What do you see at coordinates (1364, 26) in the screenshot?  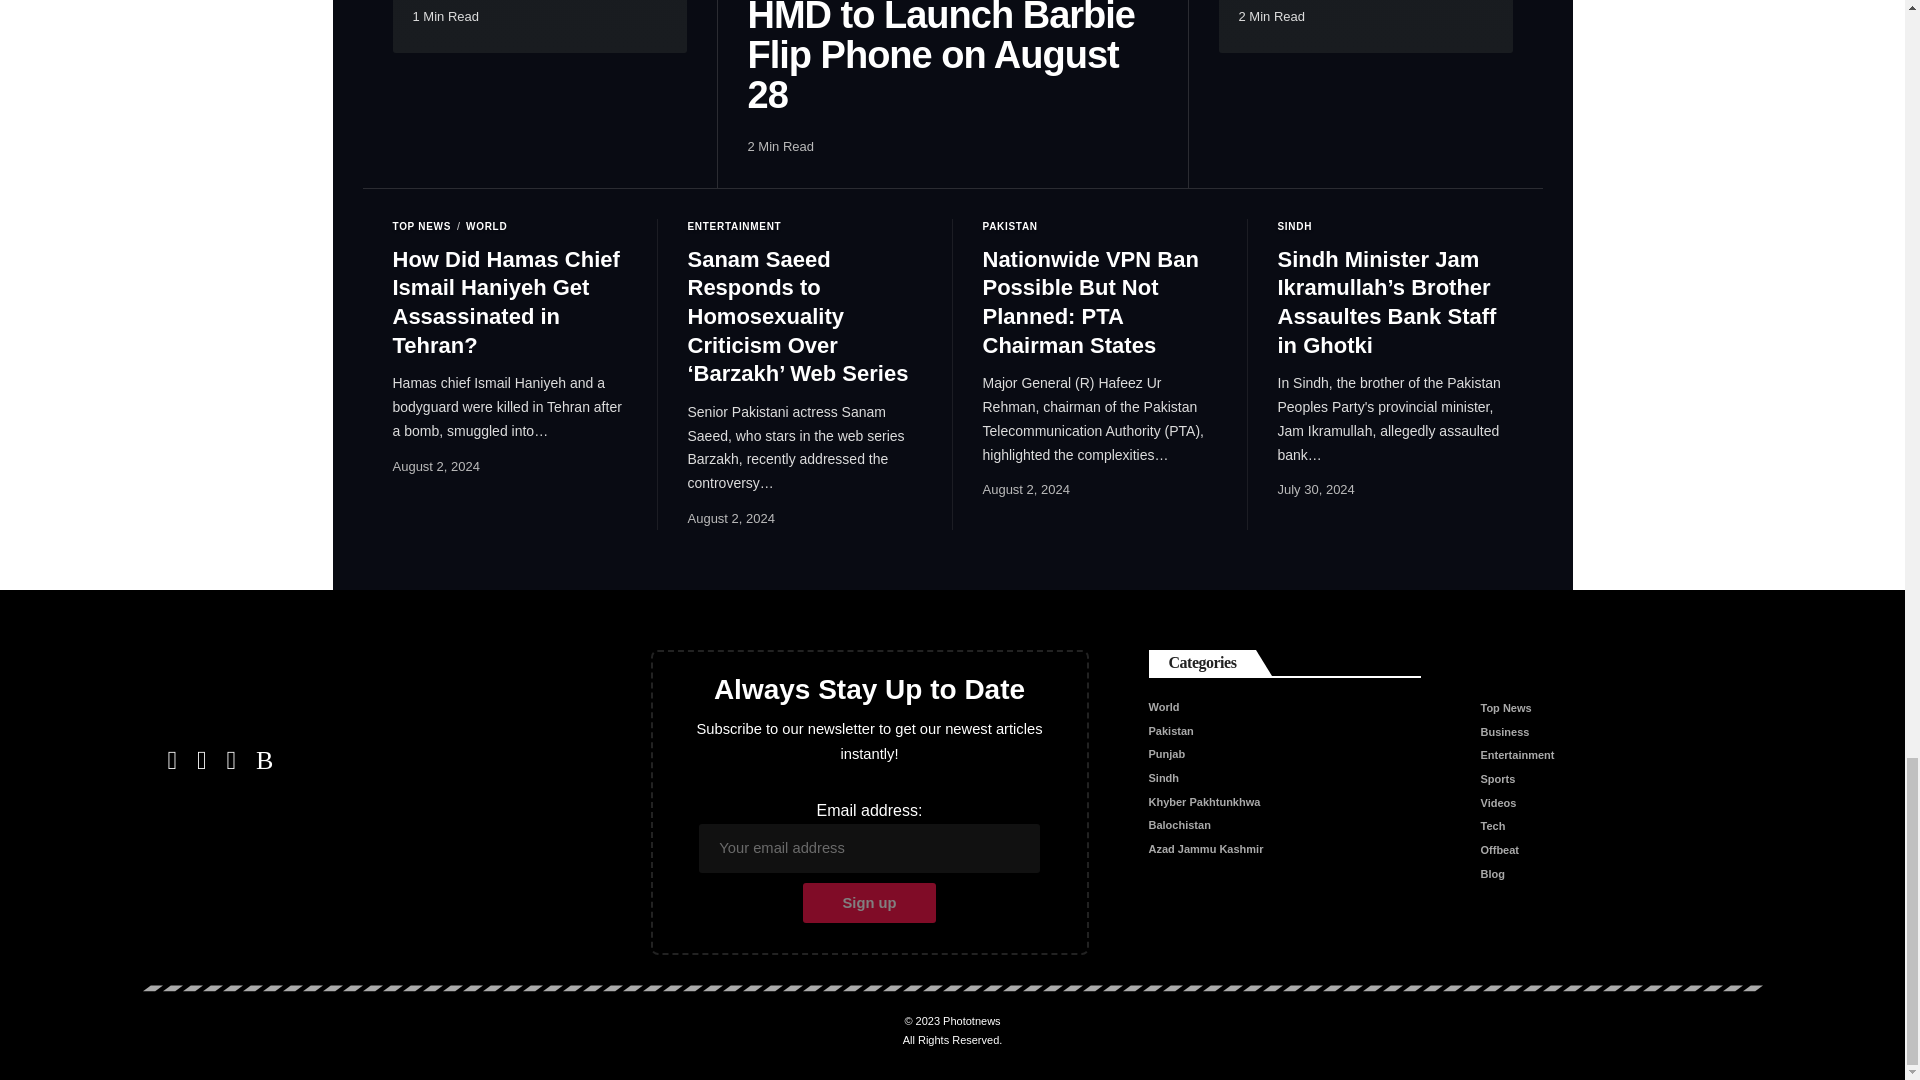 I see `Google Launches New Cross-Device Services for Android Users` at bounding box center [1364, 26].